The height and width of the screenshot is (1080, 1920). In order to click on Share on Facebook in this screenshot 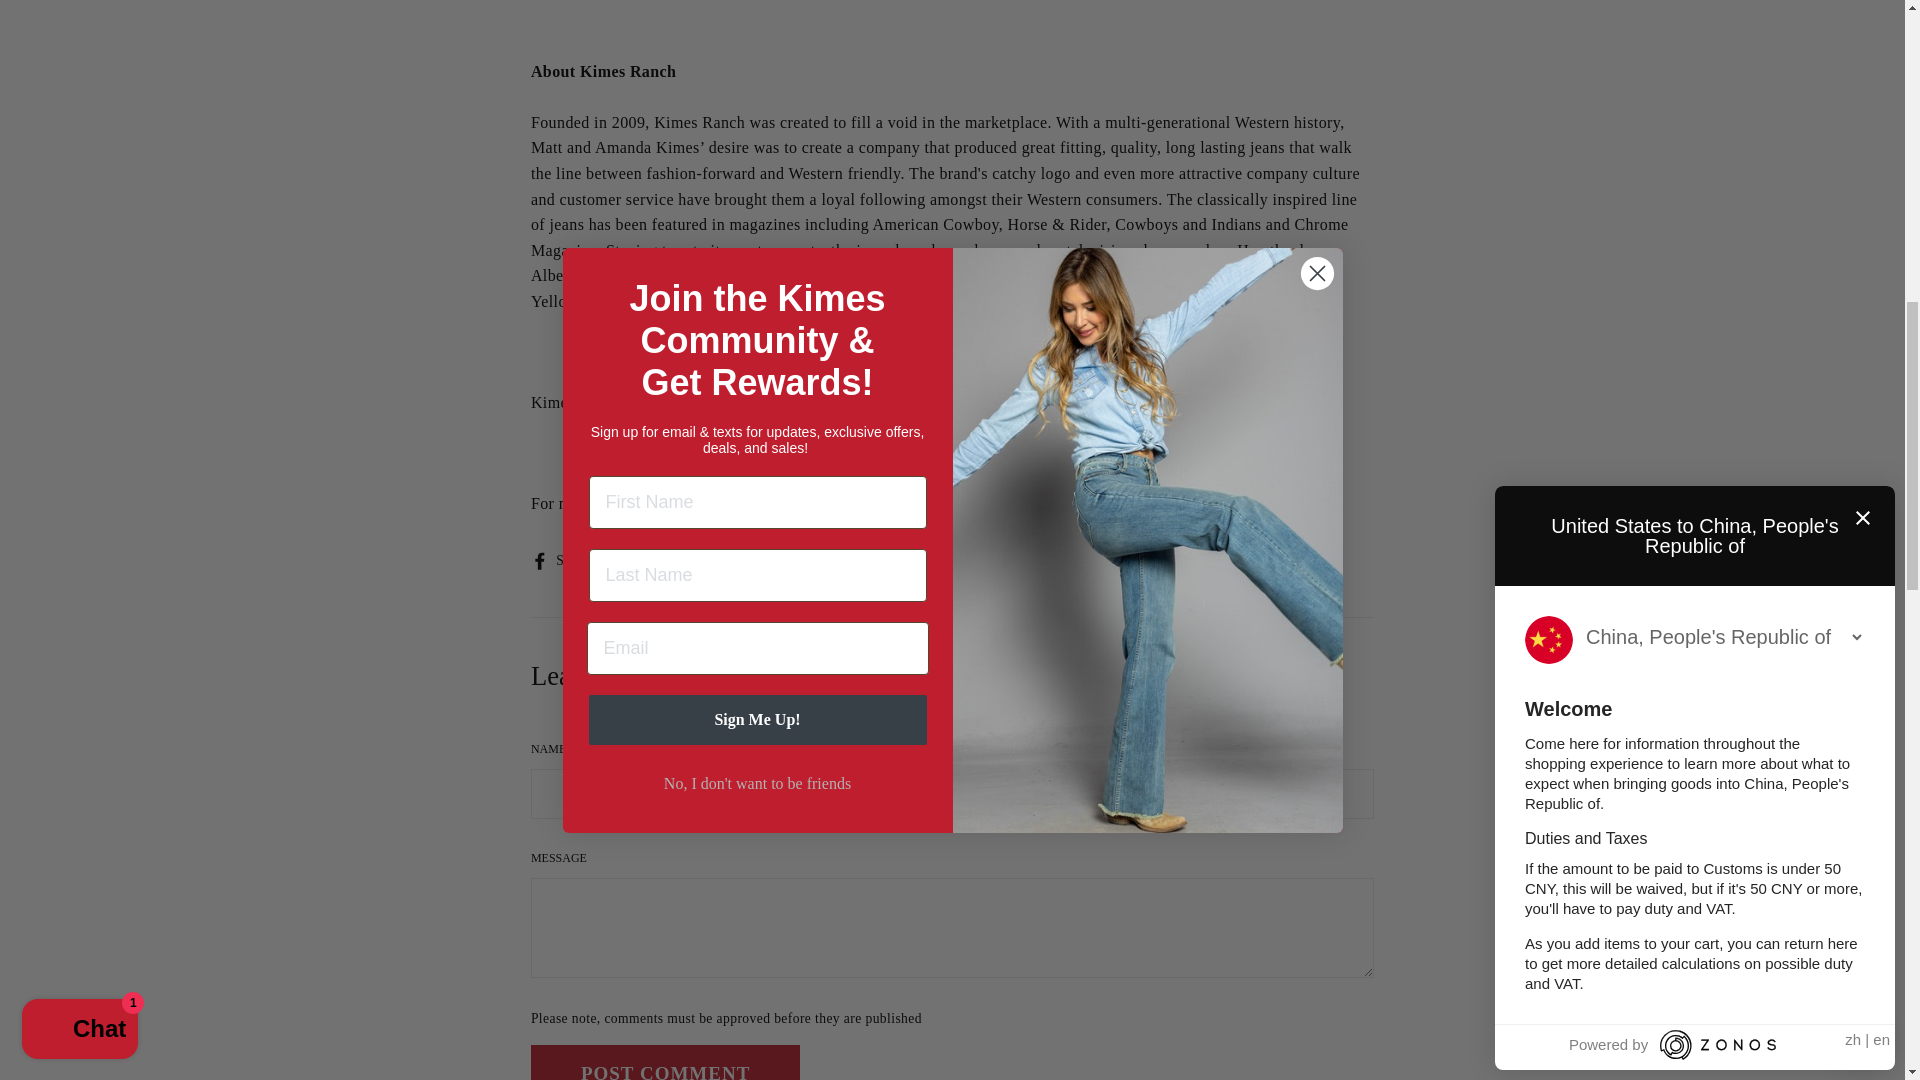, I will do `click(568, 560)`.